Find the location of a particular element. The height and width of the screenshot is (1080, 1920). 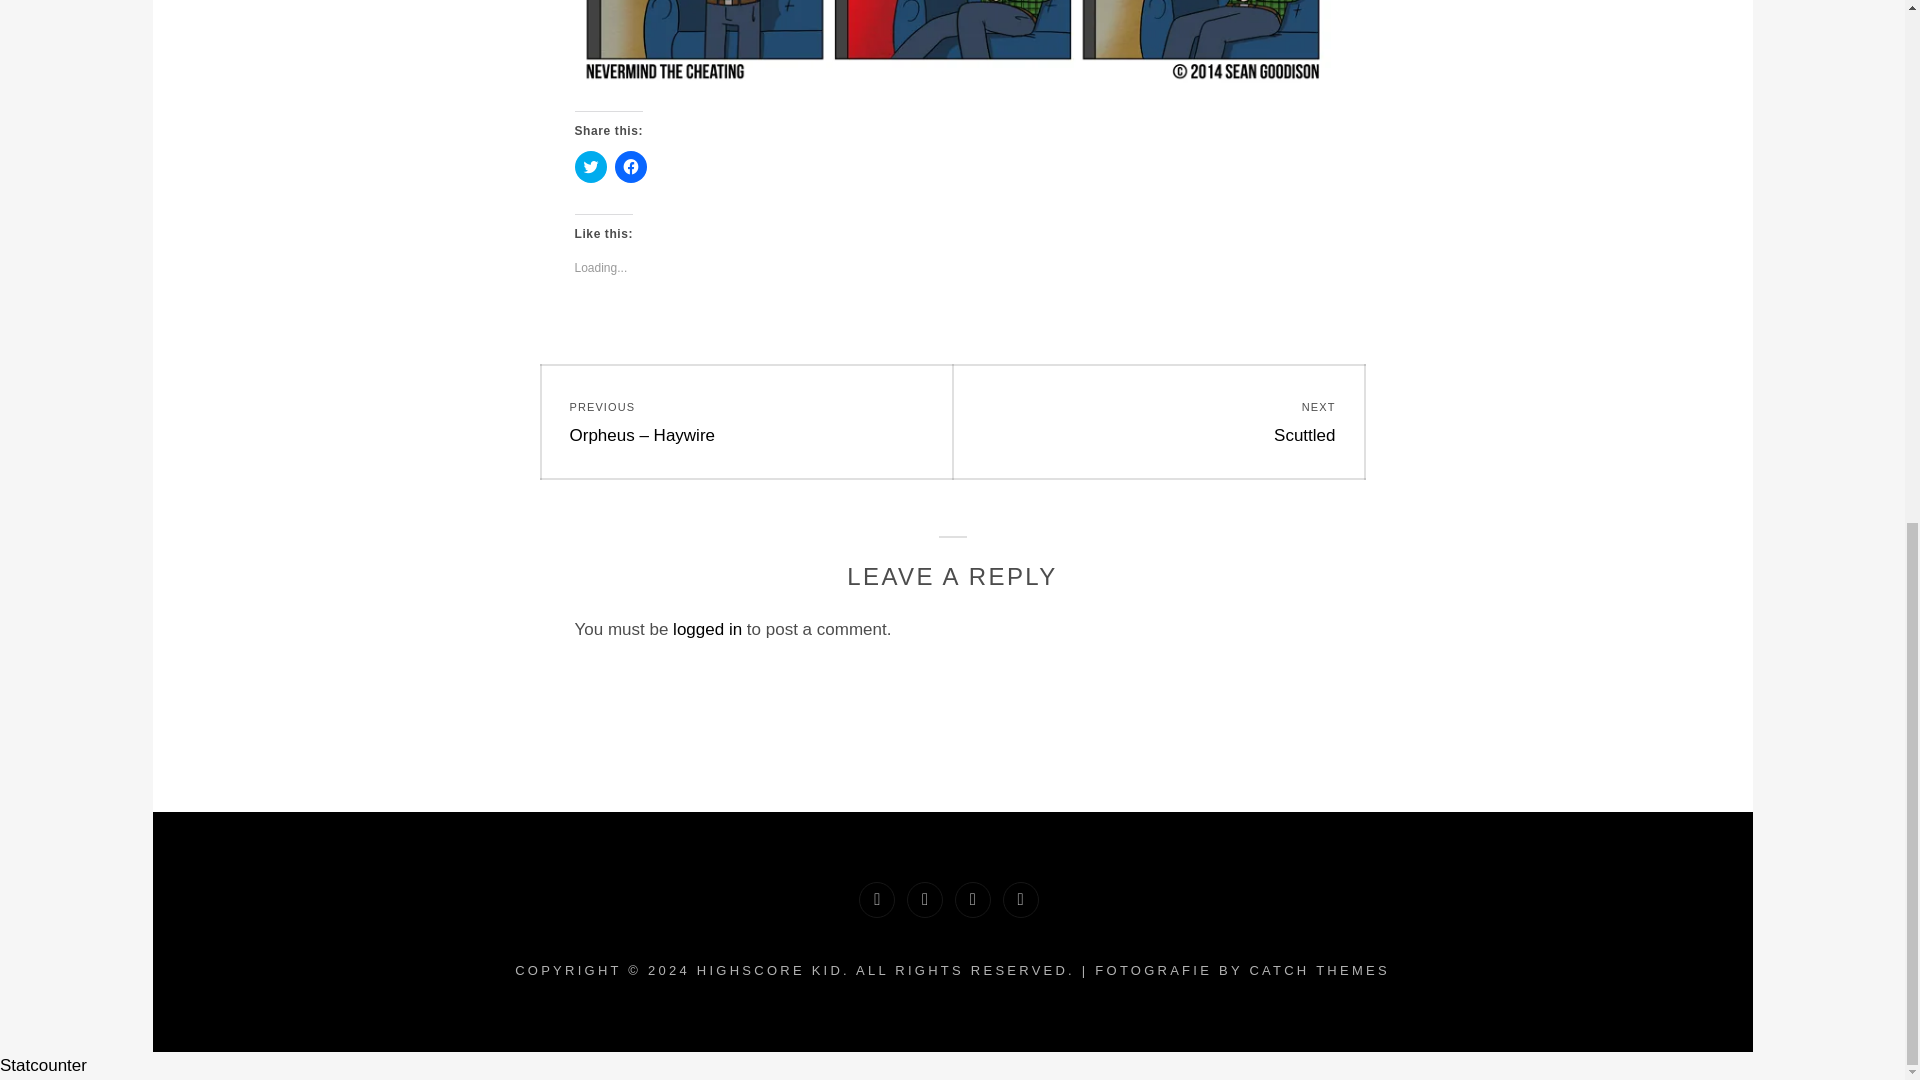

HIGHSCORE KID is located at coordinates (707, 629).